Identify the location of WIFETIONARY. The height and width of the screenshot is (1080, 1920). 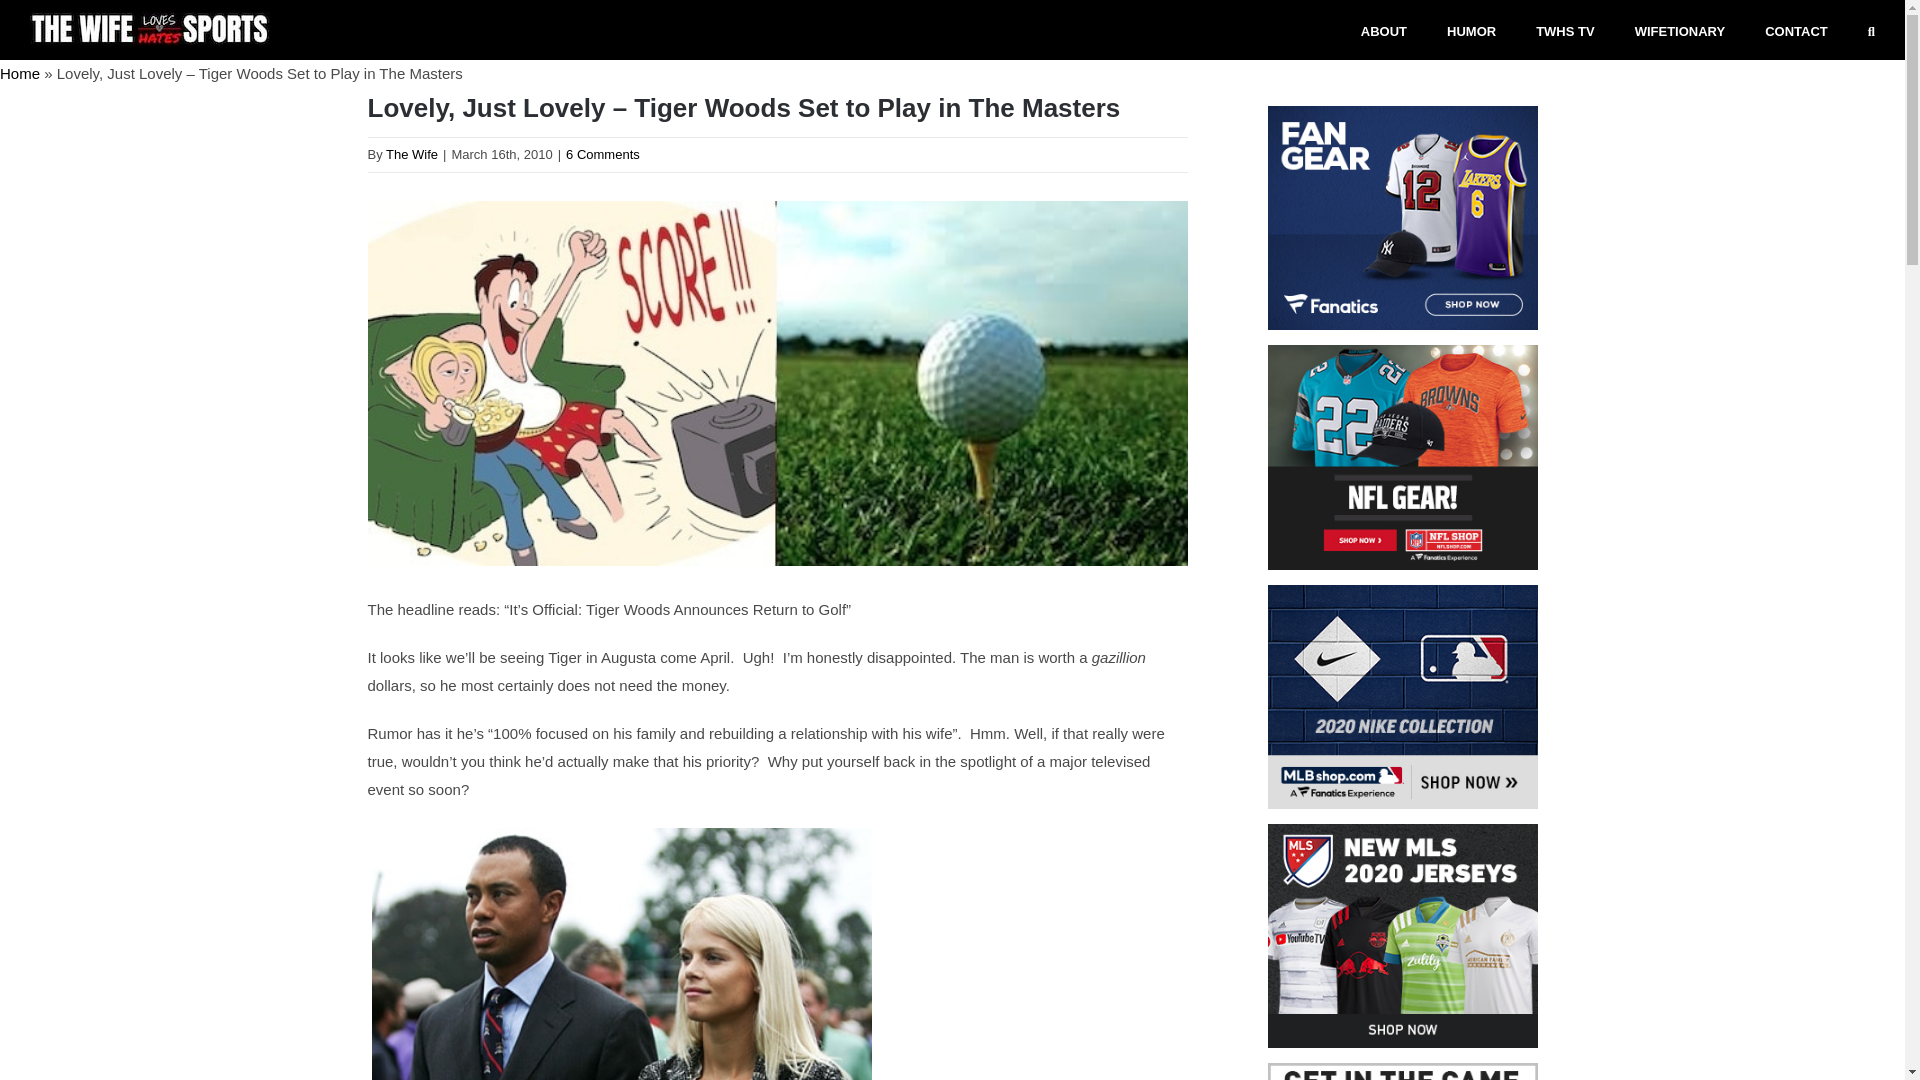
(1680, 30).